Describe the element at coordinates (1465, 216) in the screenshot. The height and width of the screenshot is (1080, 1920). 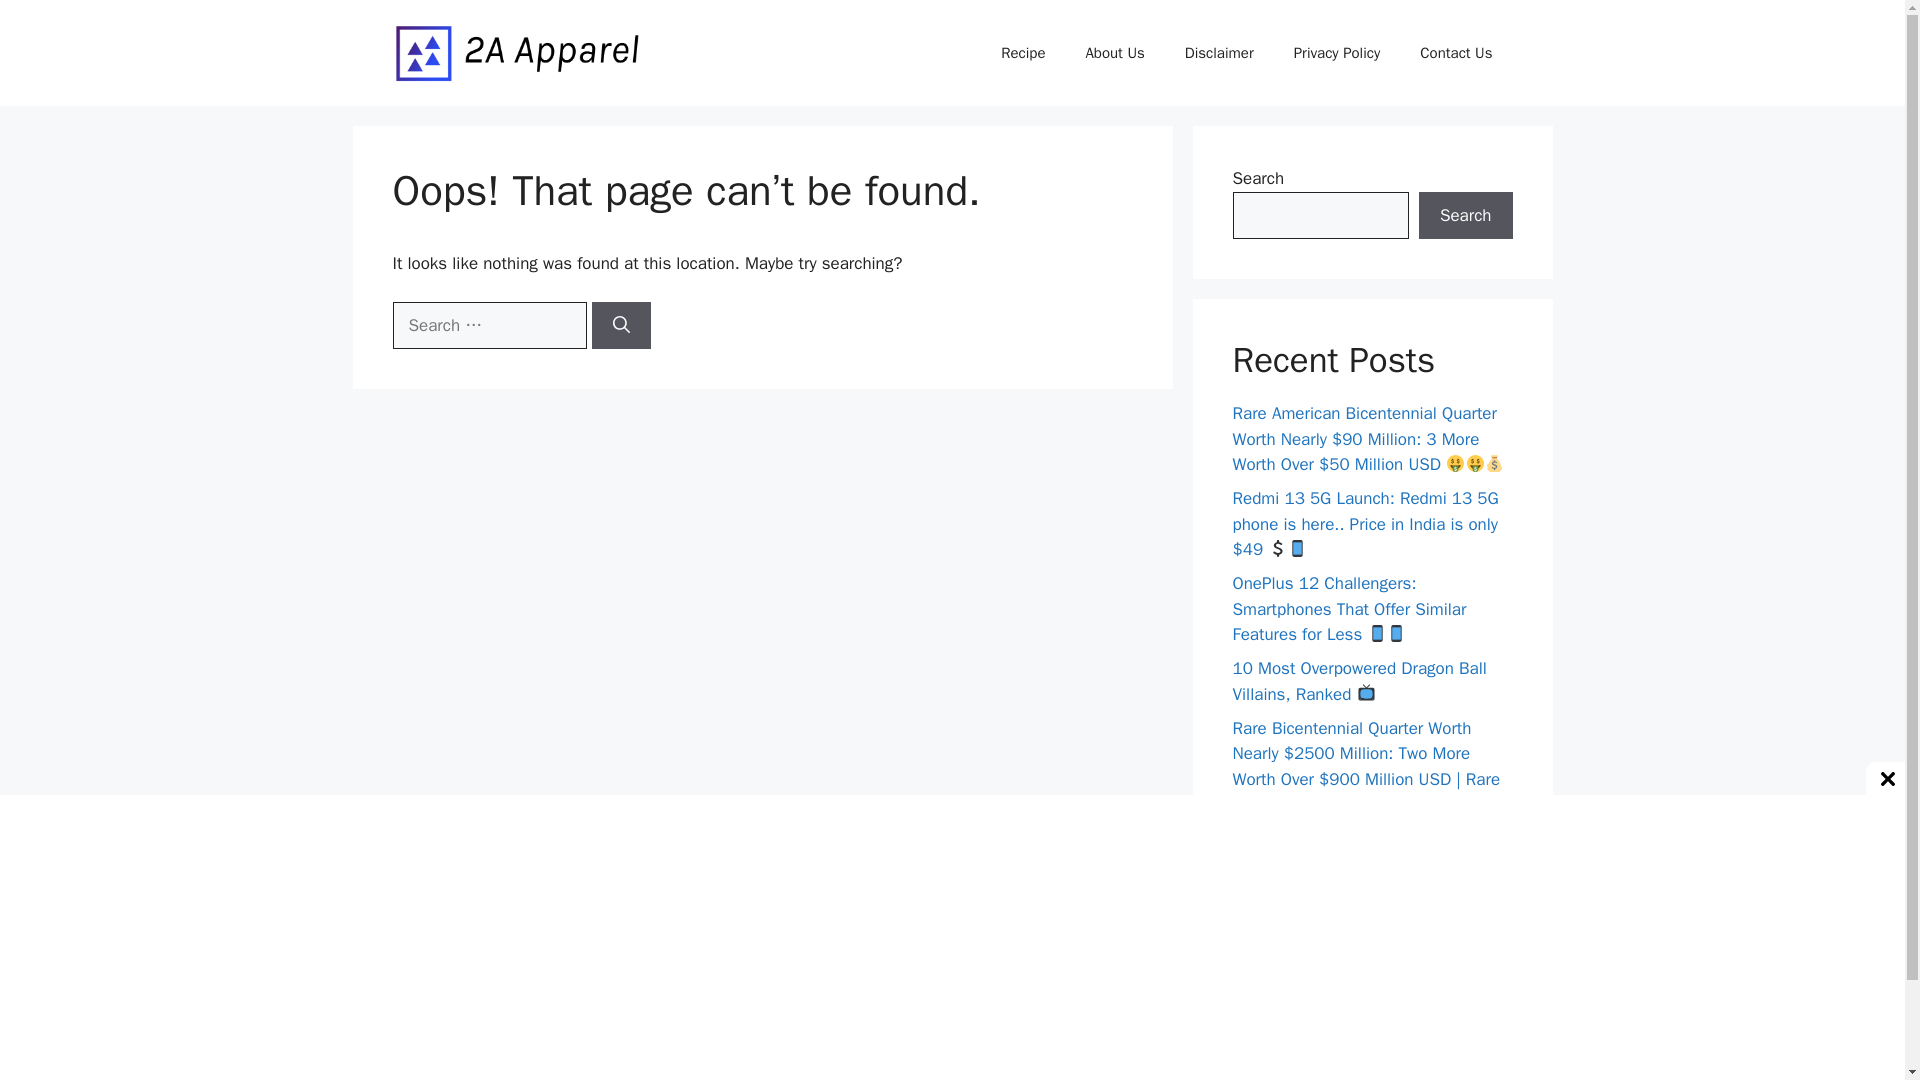
I see `Search` at that location.